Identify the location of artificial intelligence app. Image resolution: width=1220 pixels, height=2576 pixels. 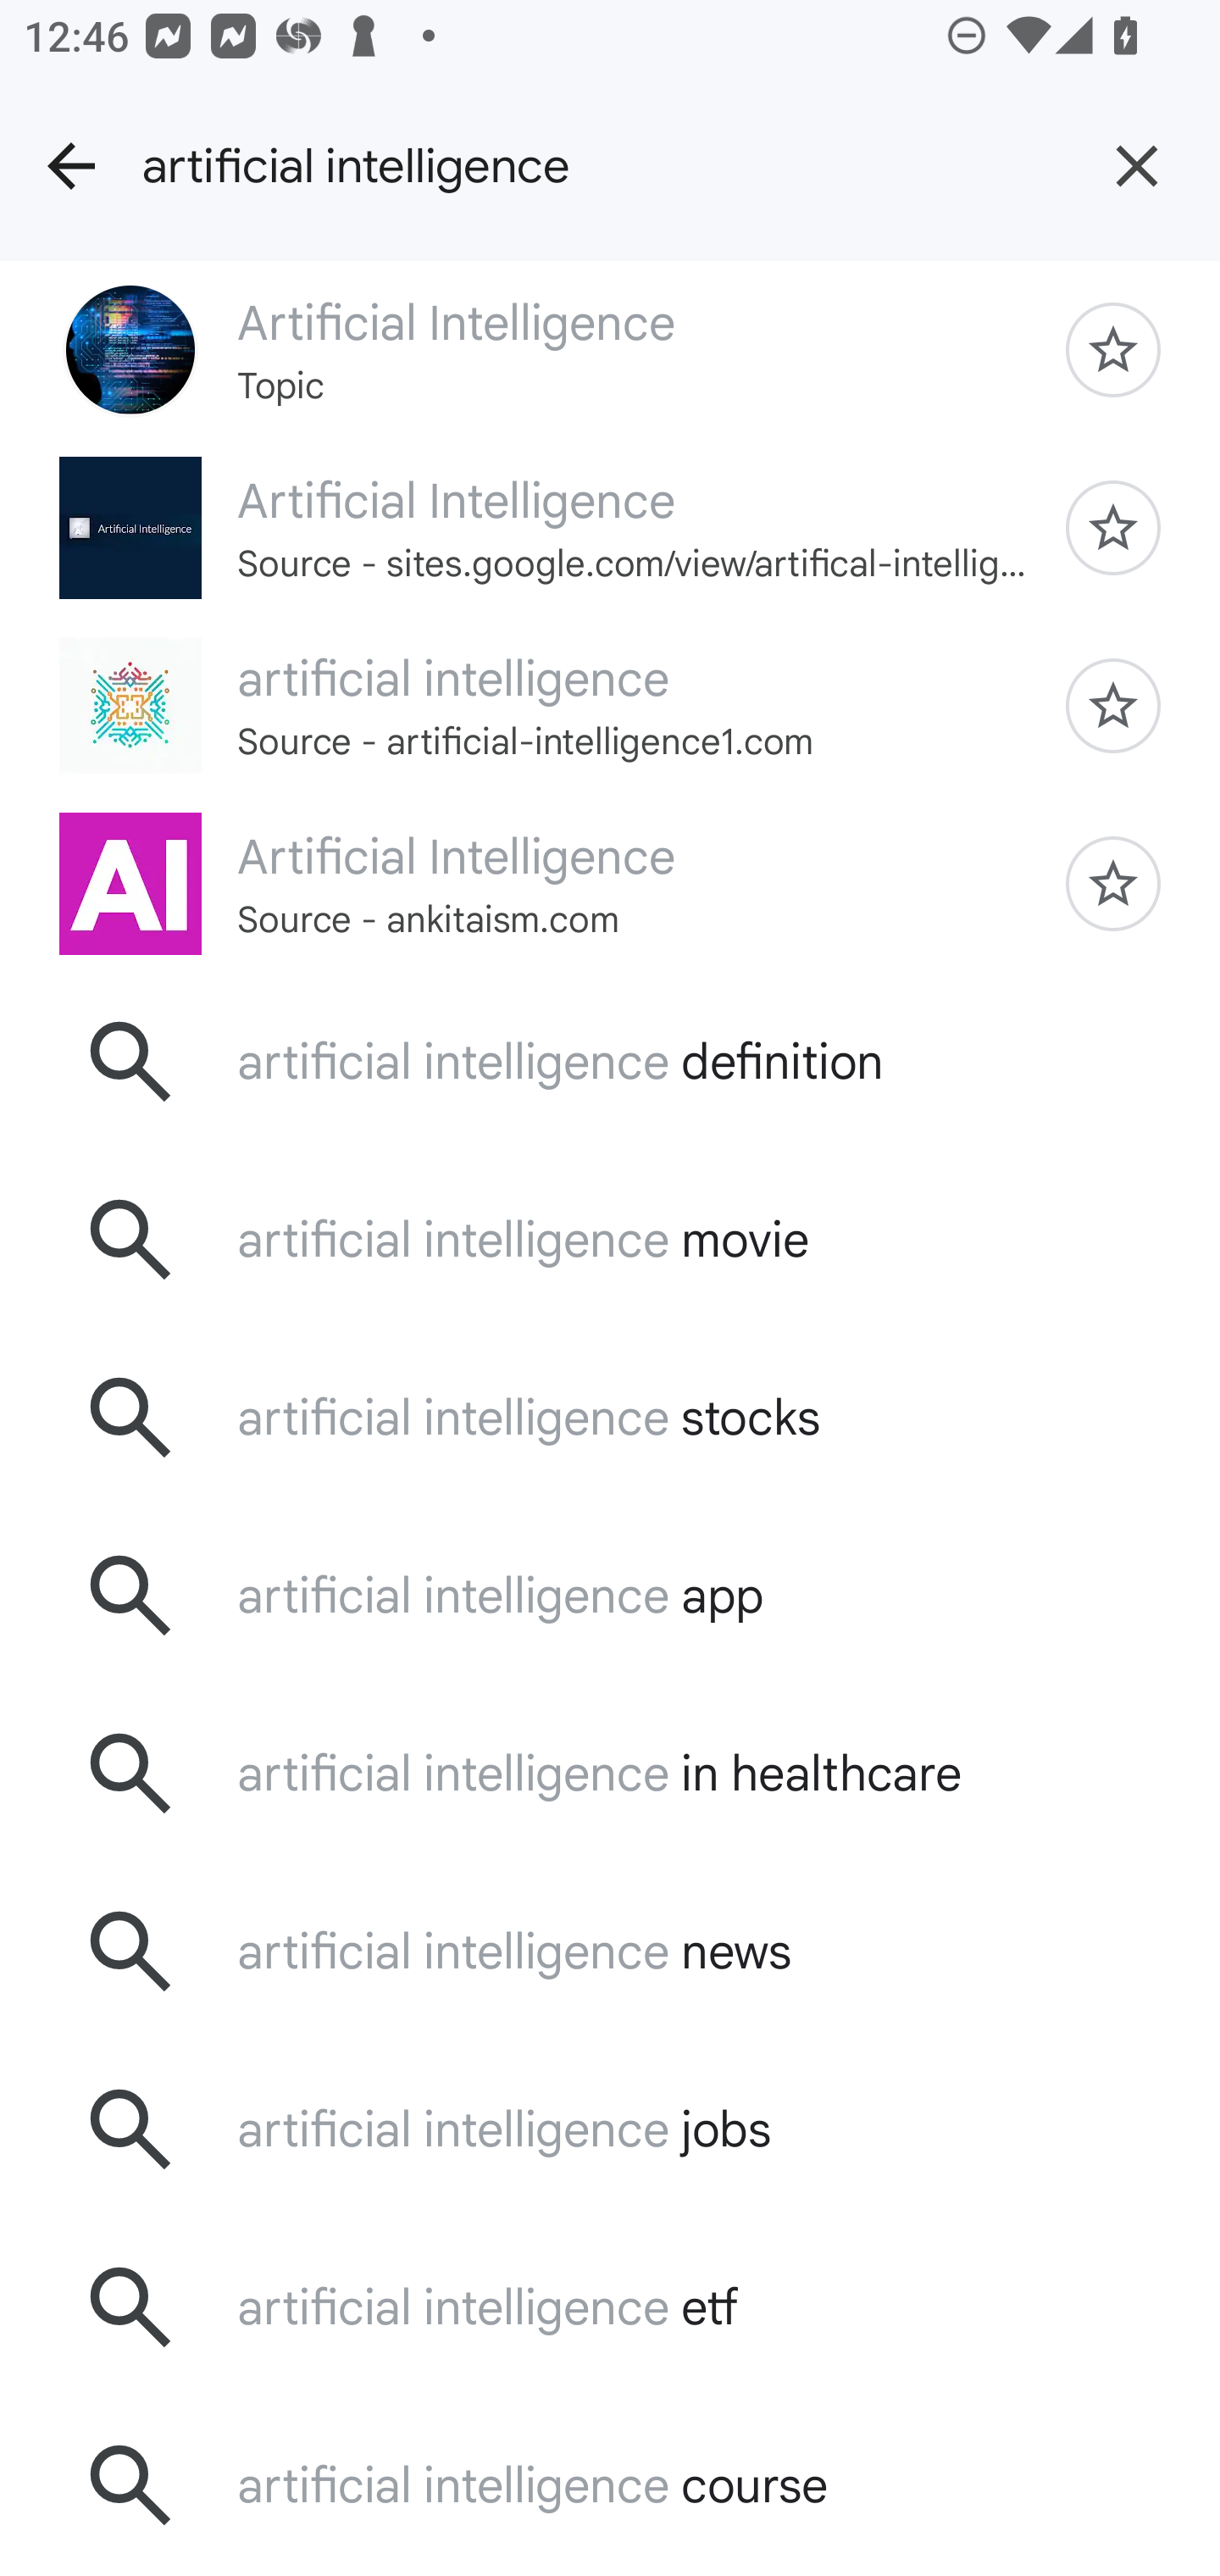
(610, 1596).